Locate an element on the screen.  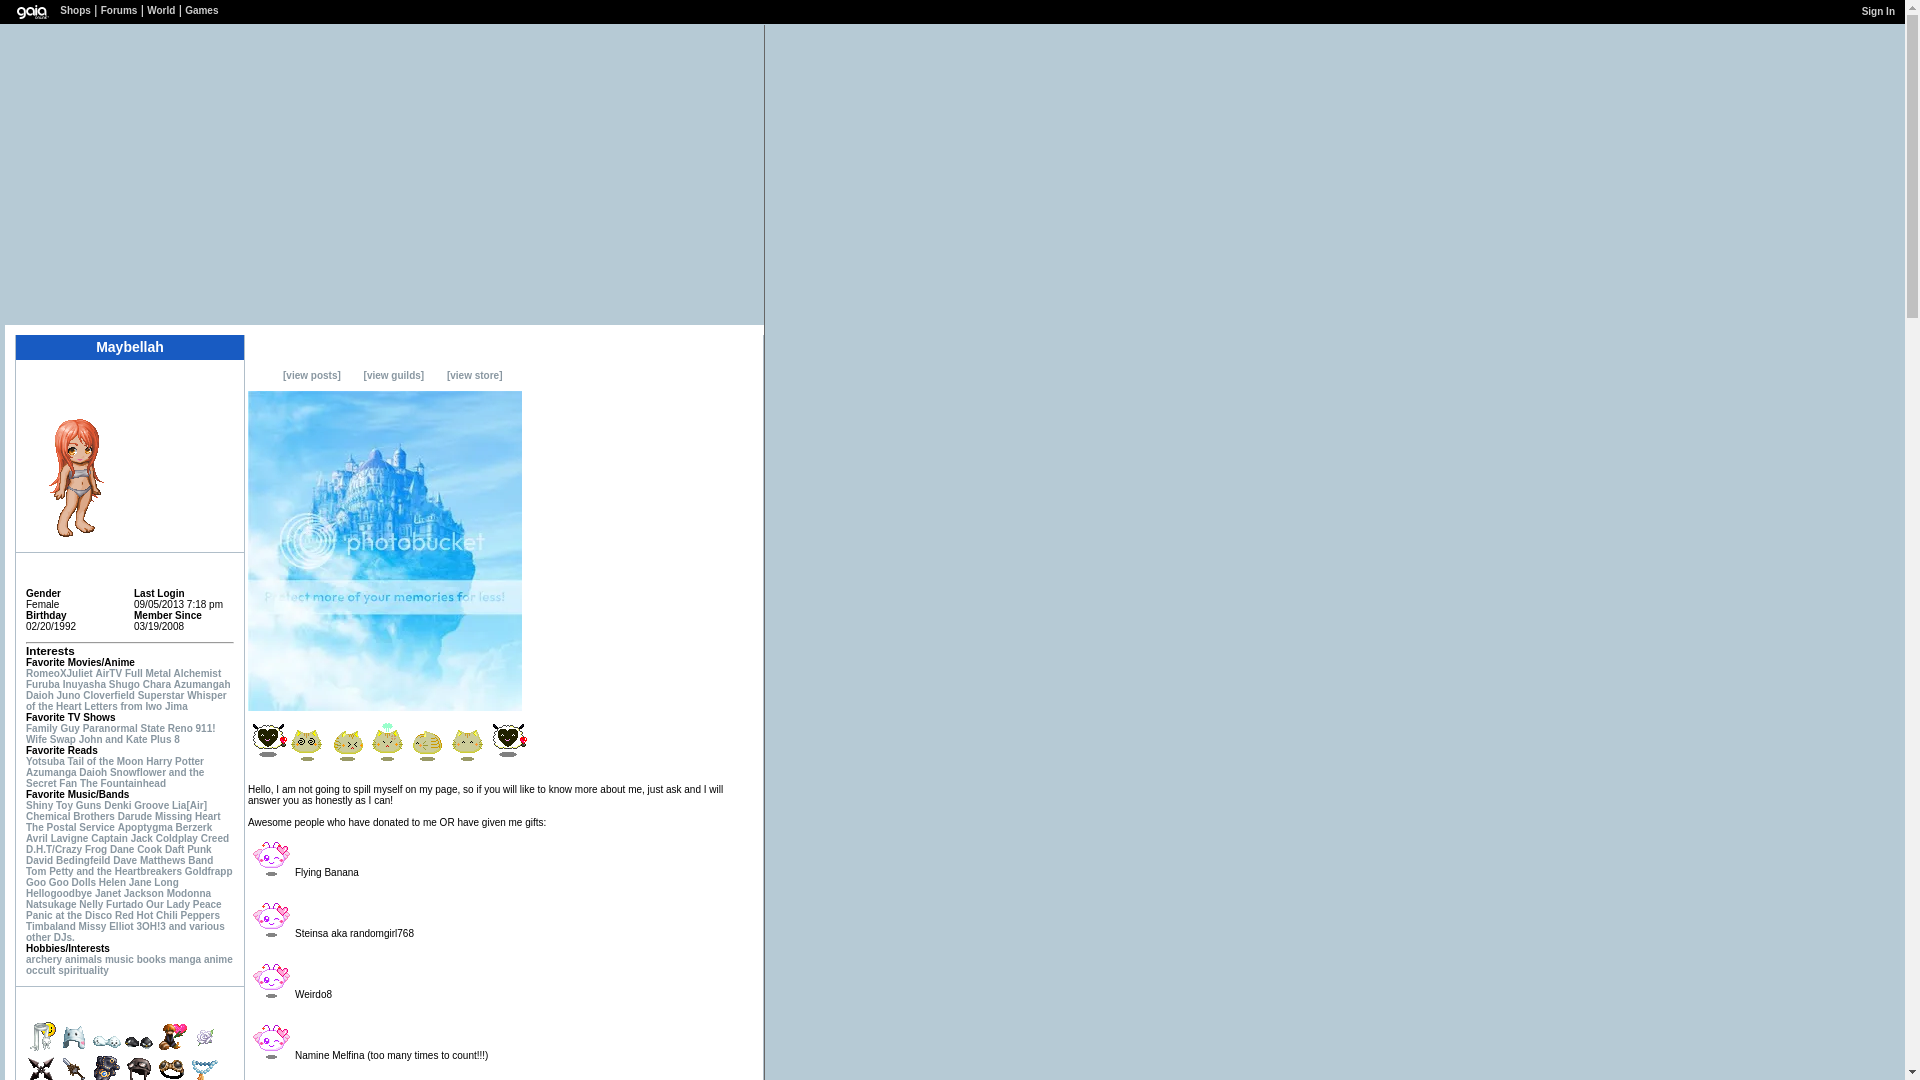
Letters from Iwo Jima is located at coordinates (135, 706).